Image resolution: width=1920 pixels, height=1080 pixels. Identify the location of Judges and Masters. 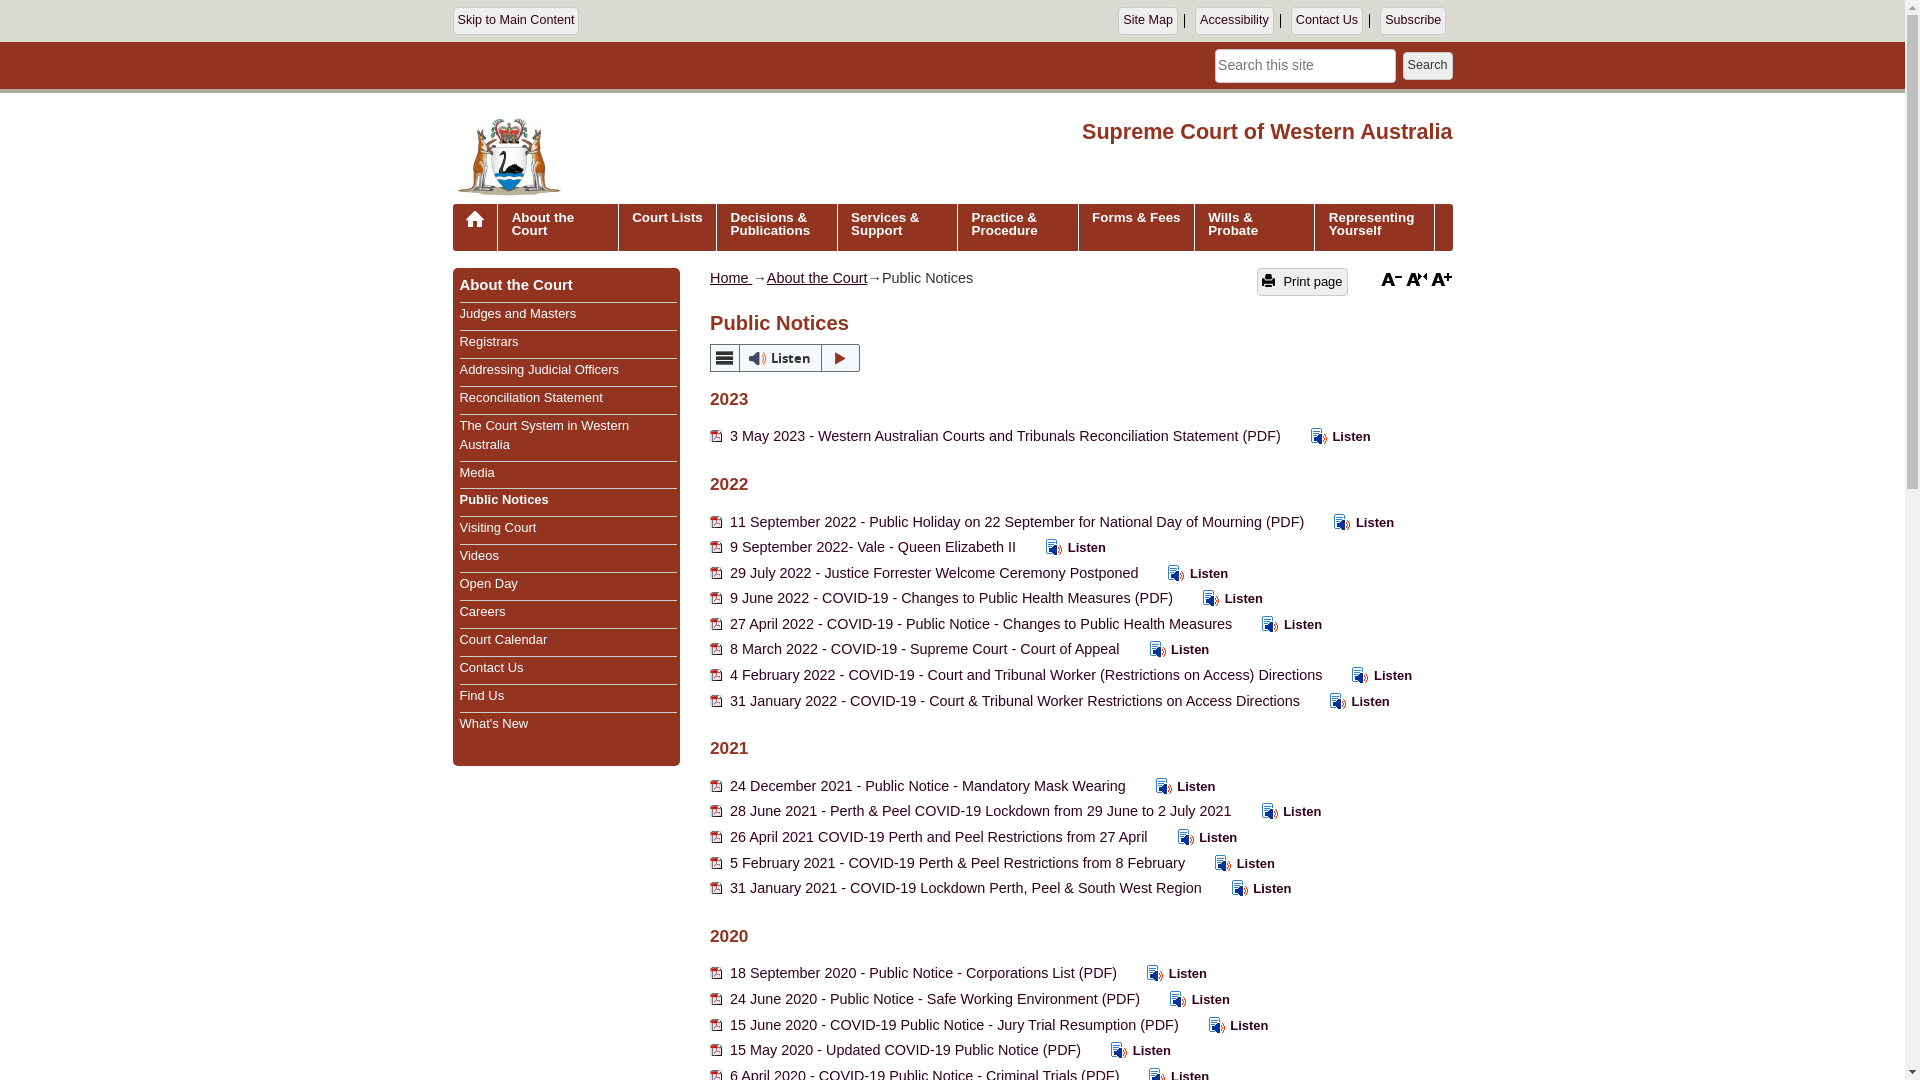
(518, 314).